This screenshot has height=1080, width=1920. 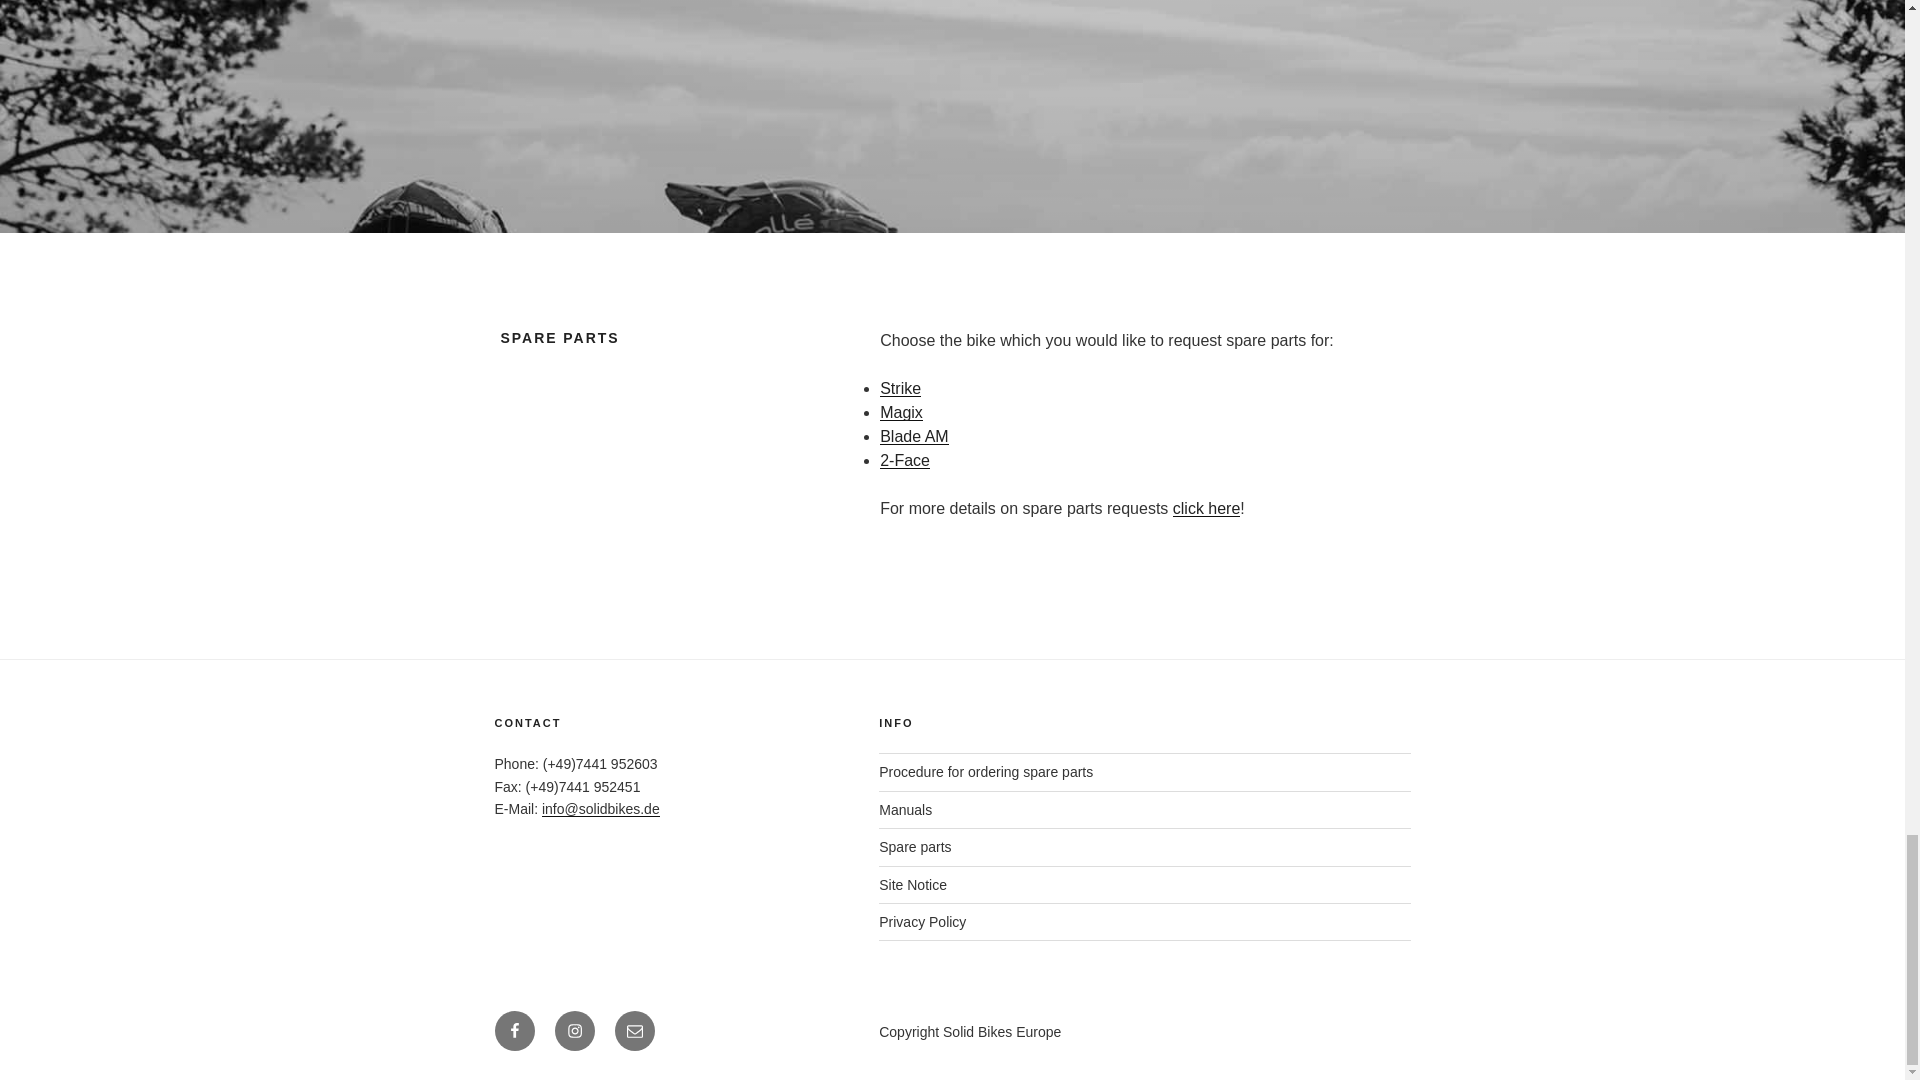 What do you see at coordinates (905, 810) in the screenshot?
I see `Manuals` at bounding box center [905, 810].